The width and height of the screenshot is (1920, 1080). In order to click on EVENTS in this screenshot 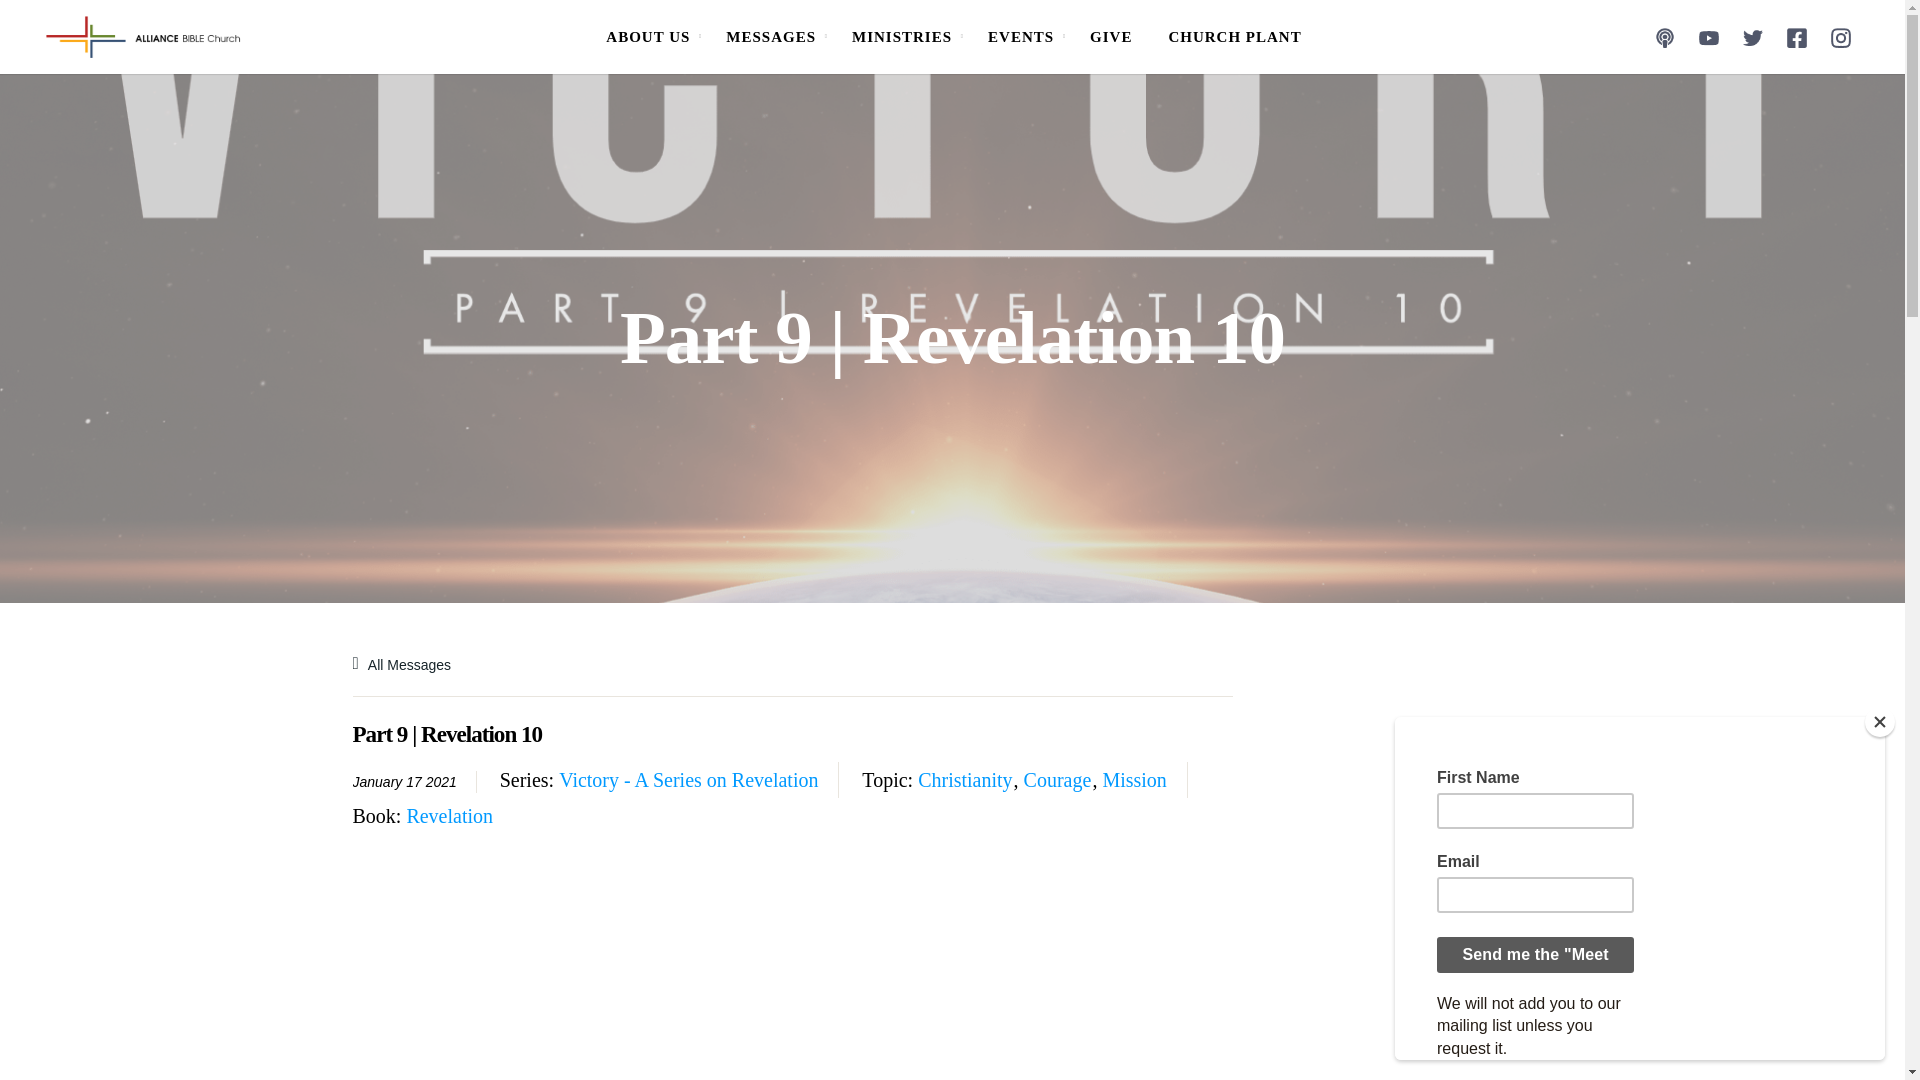, I will do `click(1020, 37)`.